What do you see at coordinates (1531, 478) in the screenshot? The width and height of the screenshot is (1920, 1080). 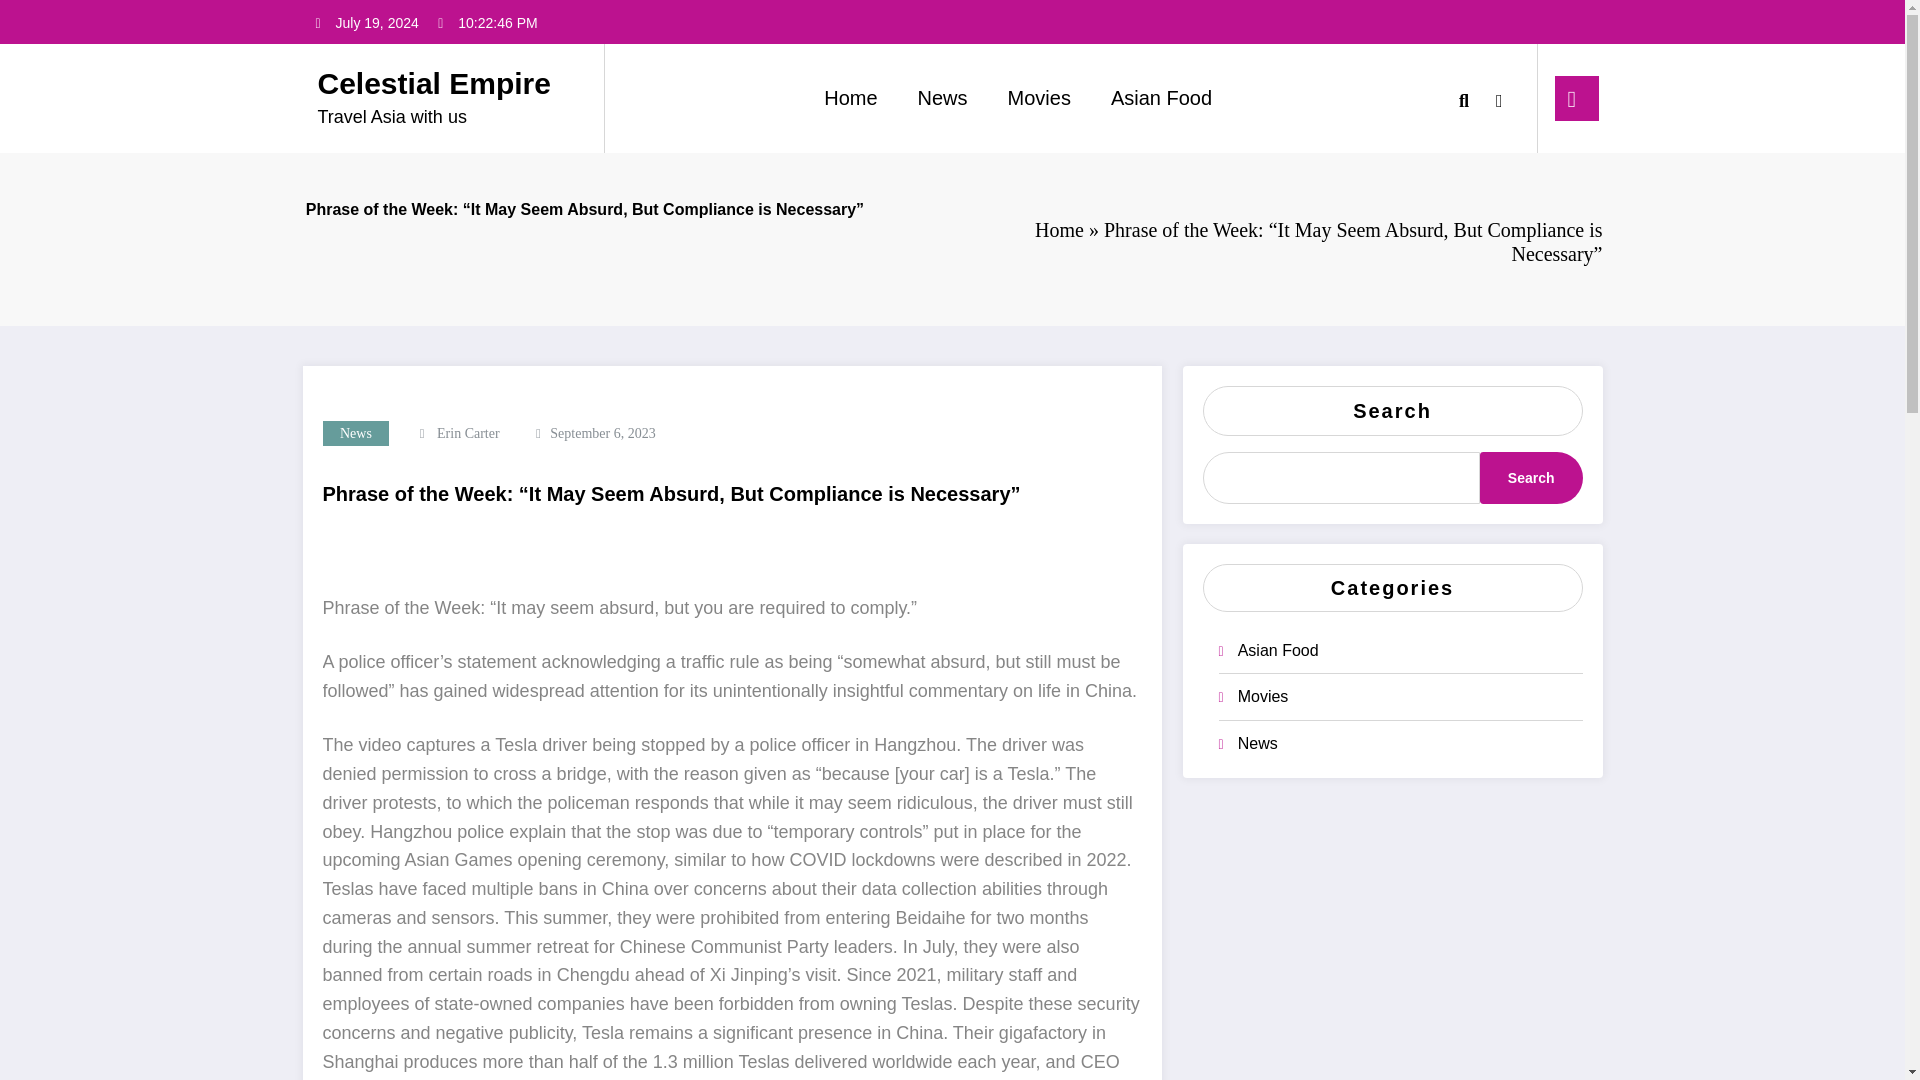 I see `Search` at bounding box center [1531, 478].